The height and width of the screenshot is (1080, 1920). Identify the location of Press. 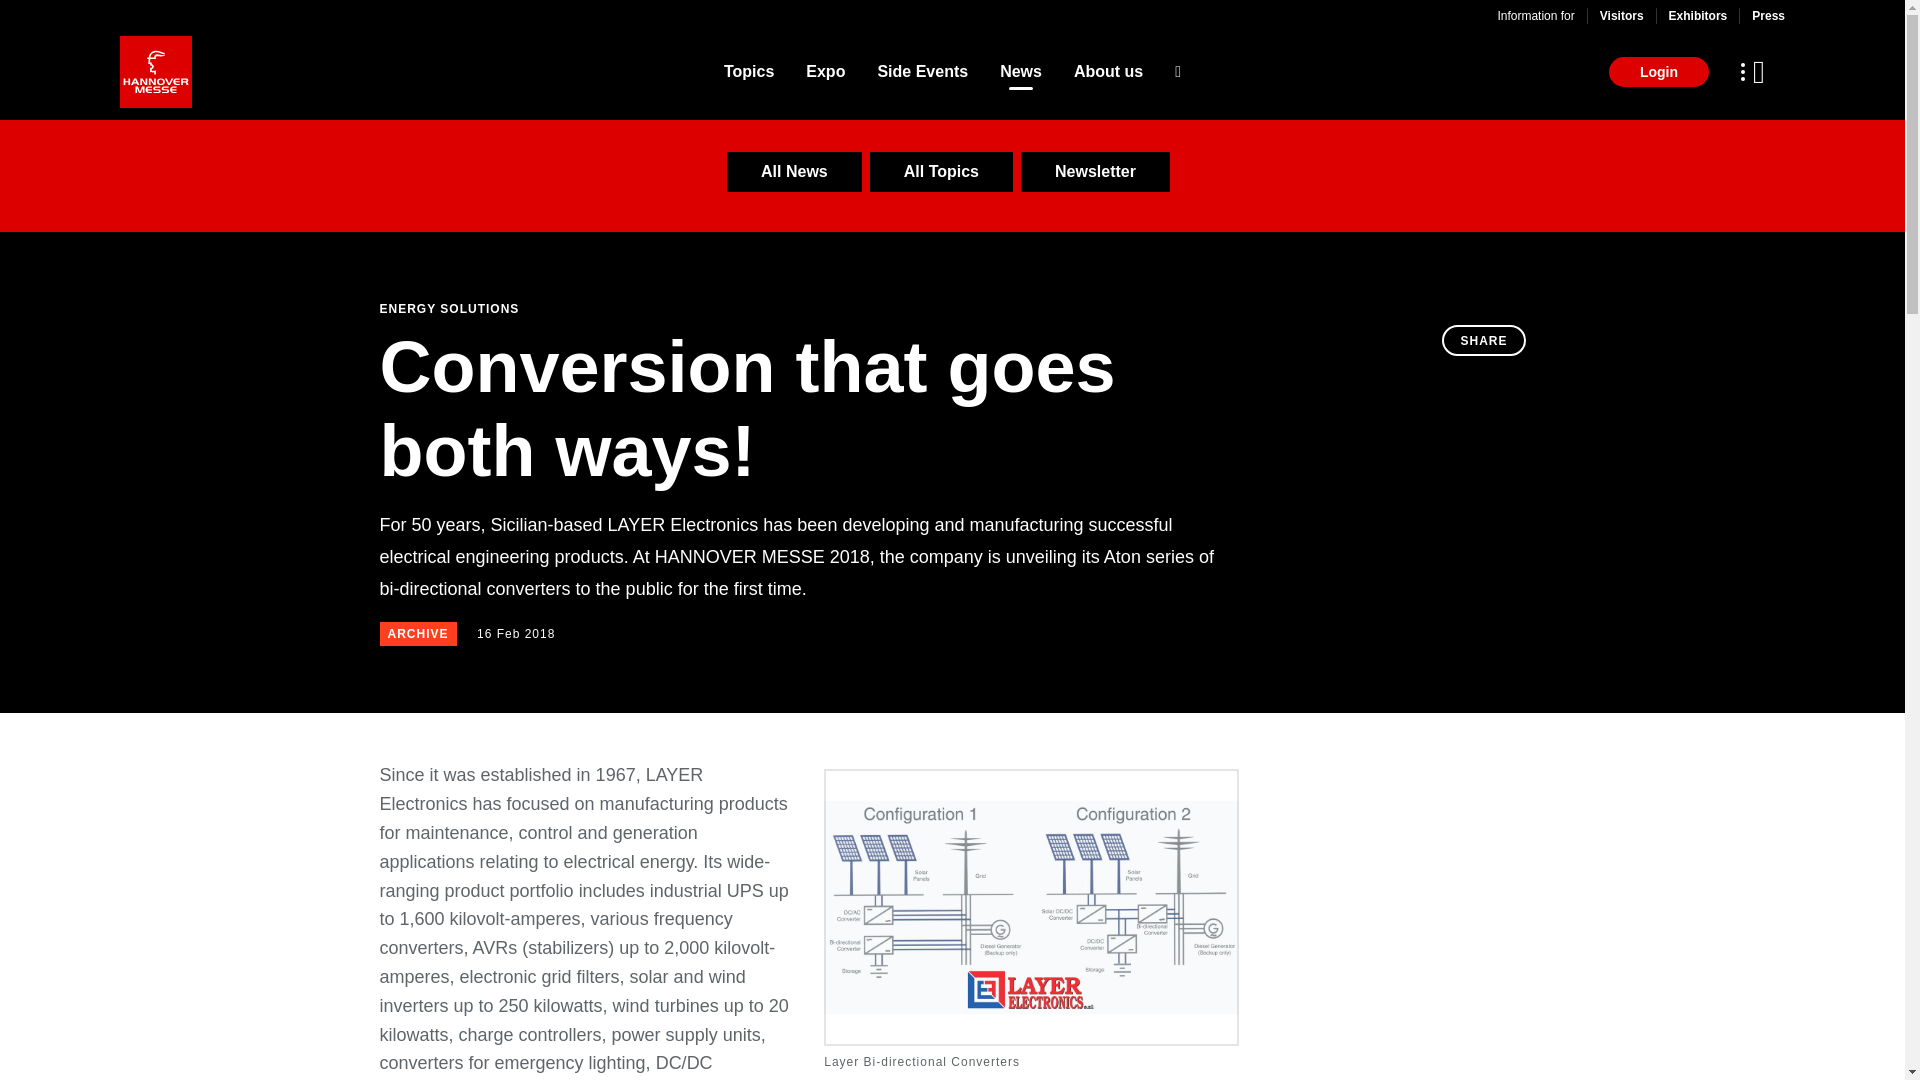
(1768, 15).